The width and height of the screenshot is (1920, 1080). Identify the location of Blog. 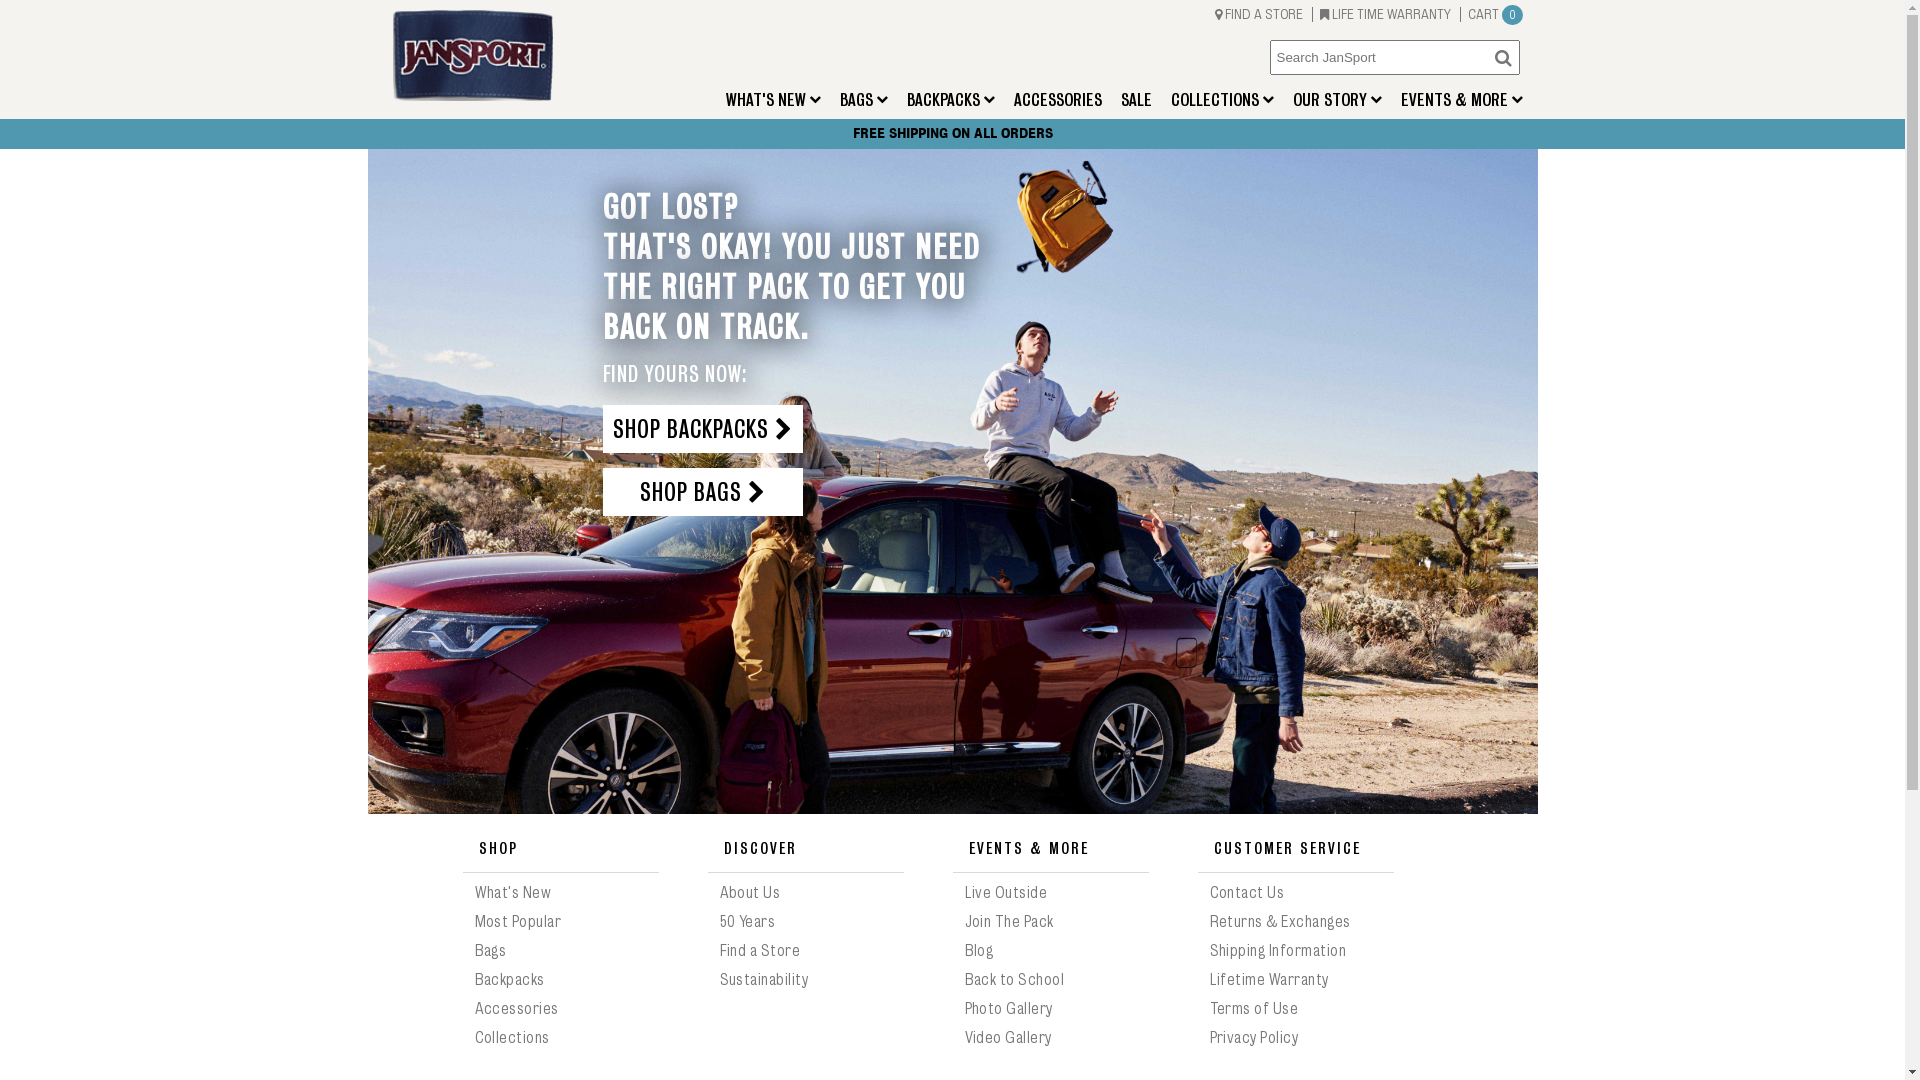
(978, 951).